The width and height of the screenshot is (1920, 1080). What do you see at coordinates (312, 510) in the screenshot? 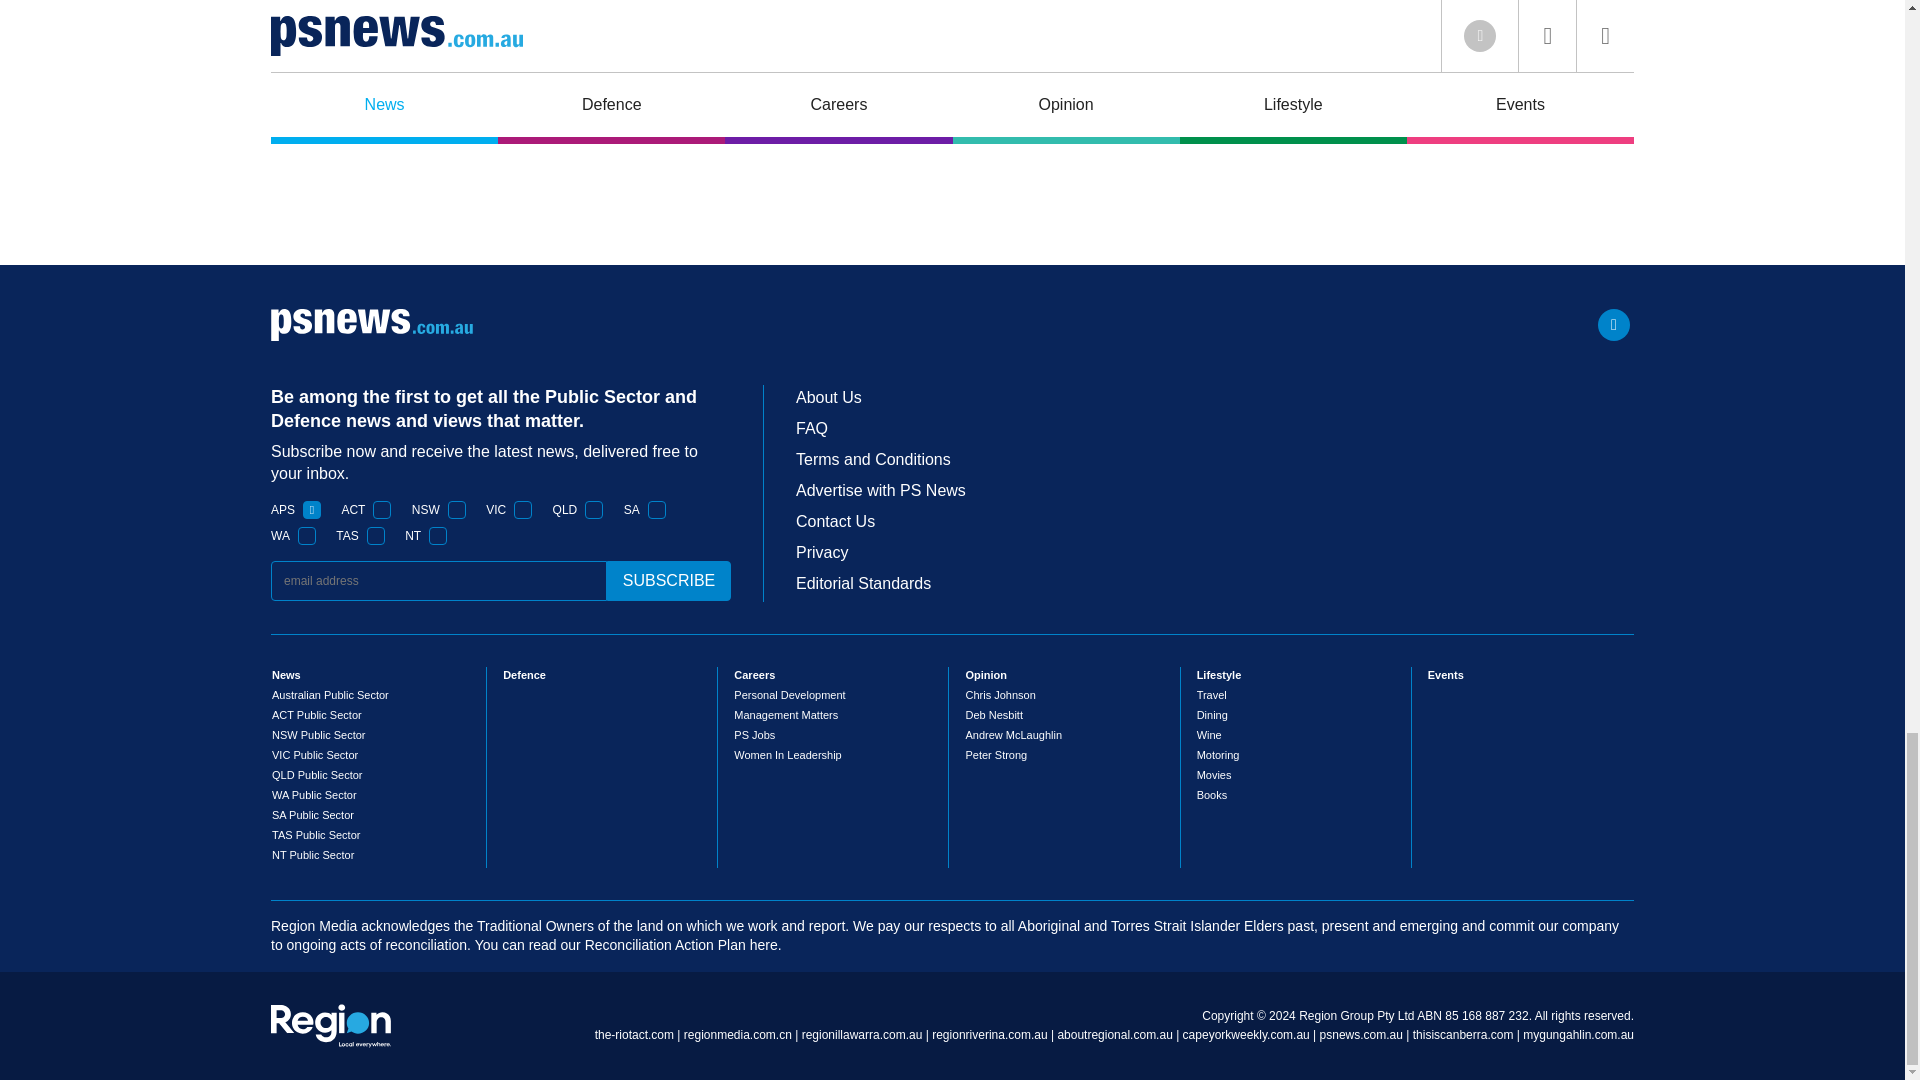
I see `1` at bounding box center [312, 510].